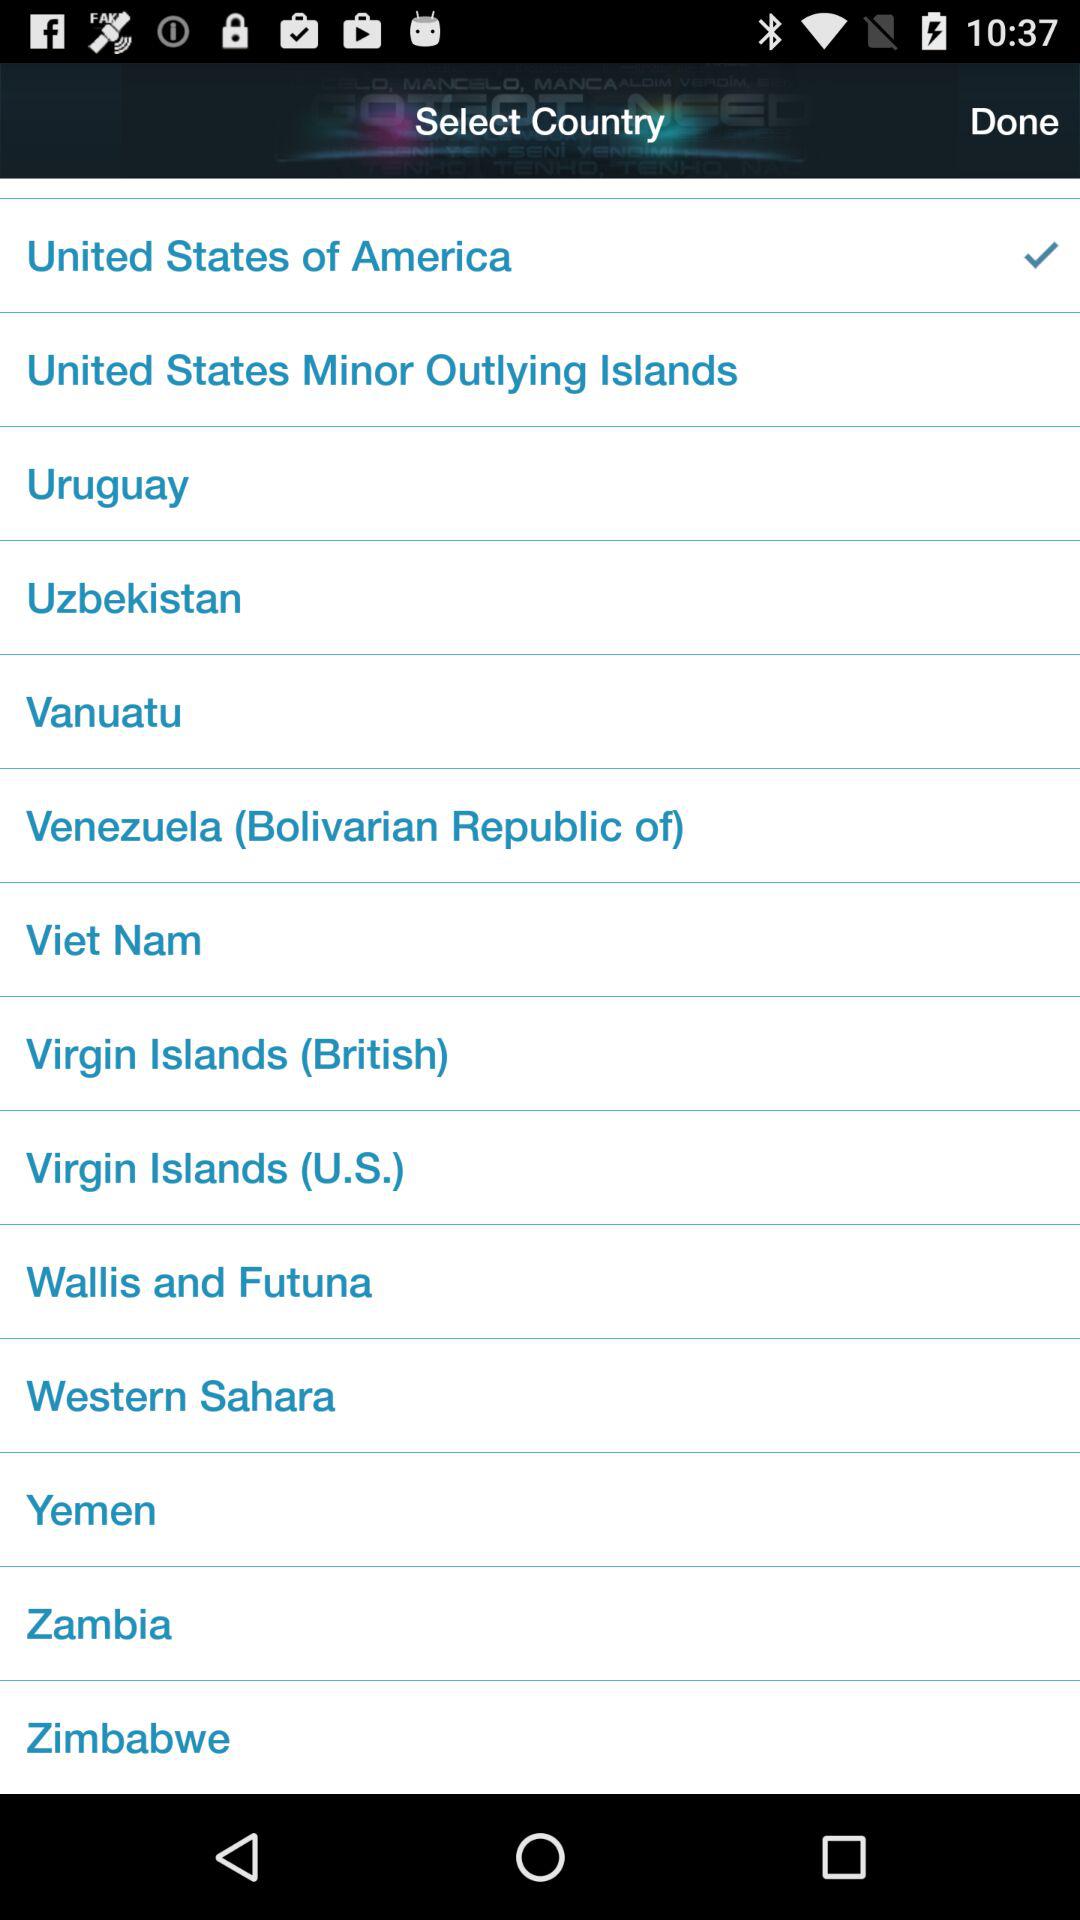 This screenshot has width=1080, height=1920. What do you see at coordinates (540, 1509) in the screenshot?
I see `select yemen icon` at bounding box center [540, 1509].